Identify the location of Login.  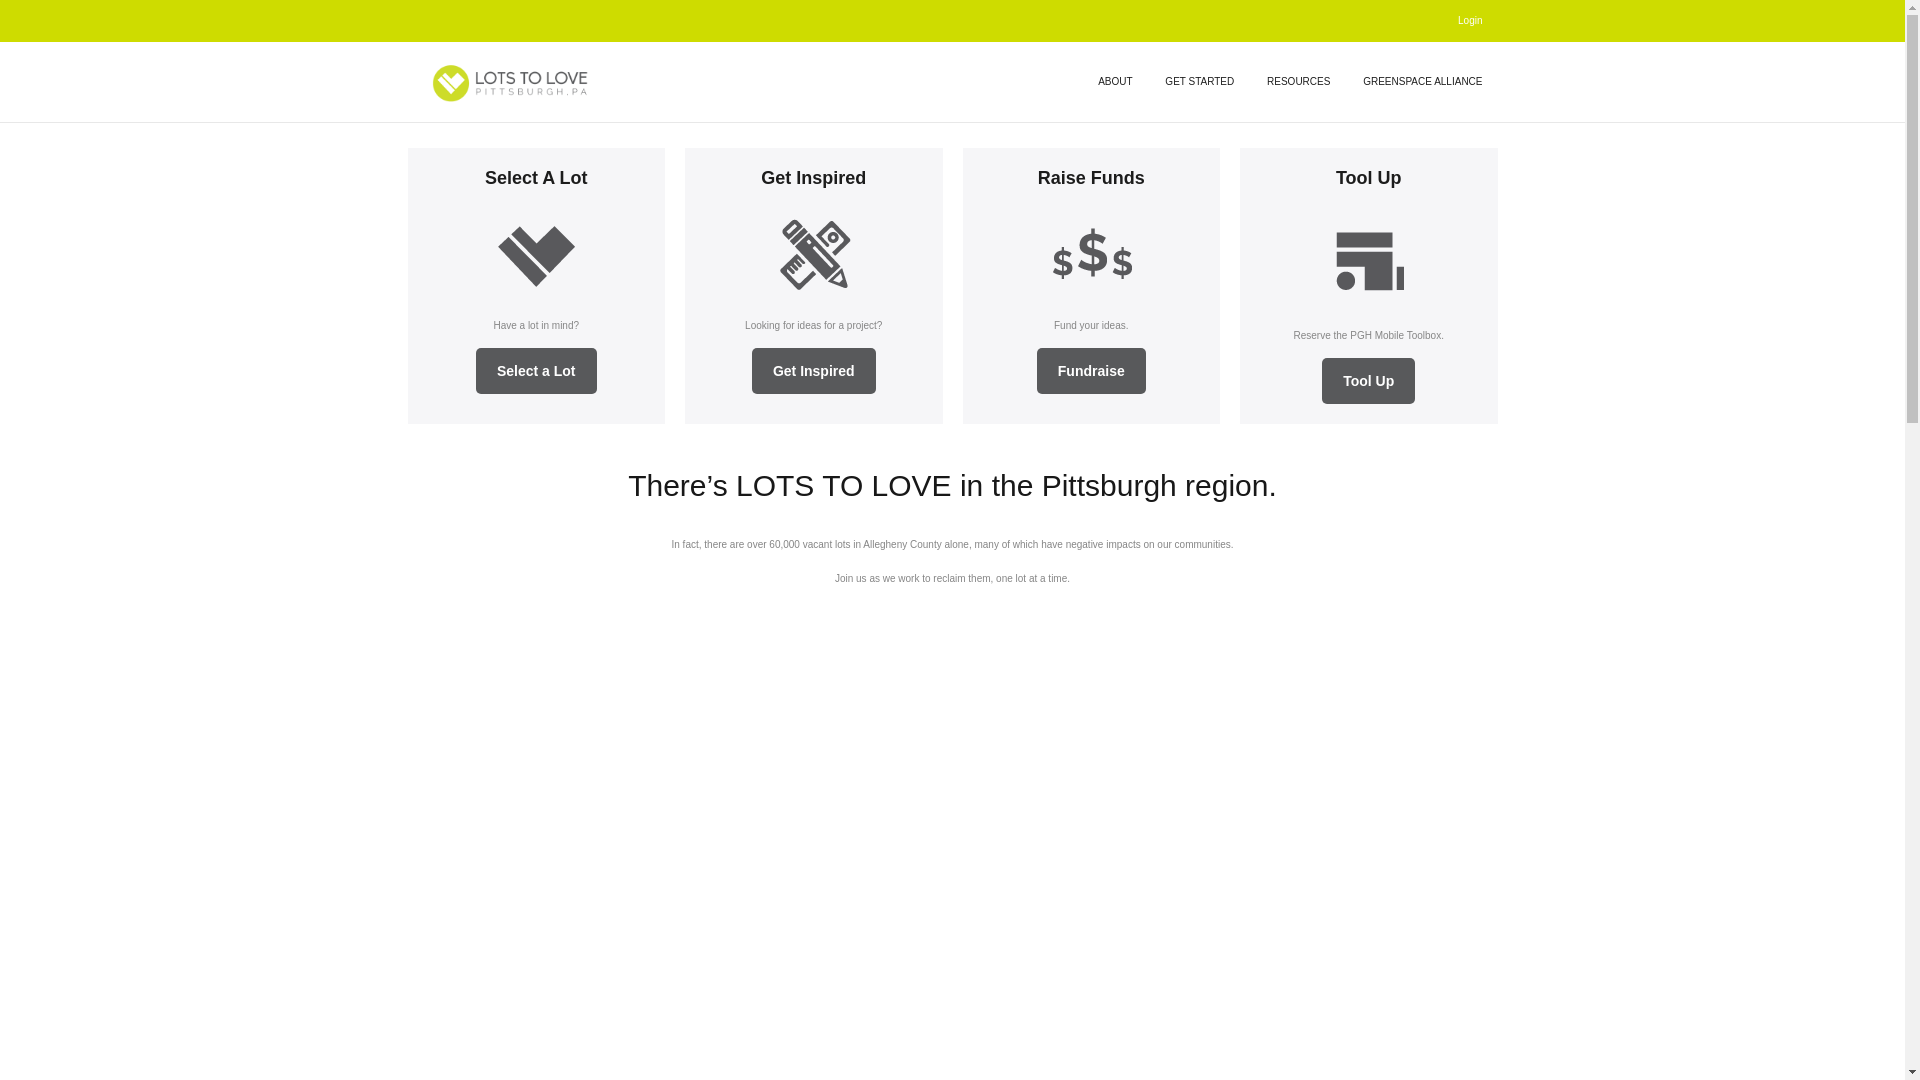
(1470, 20).